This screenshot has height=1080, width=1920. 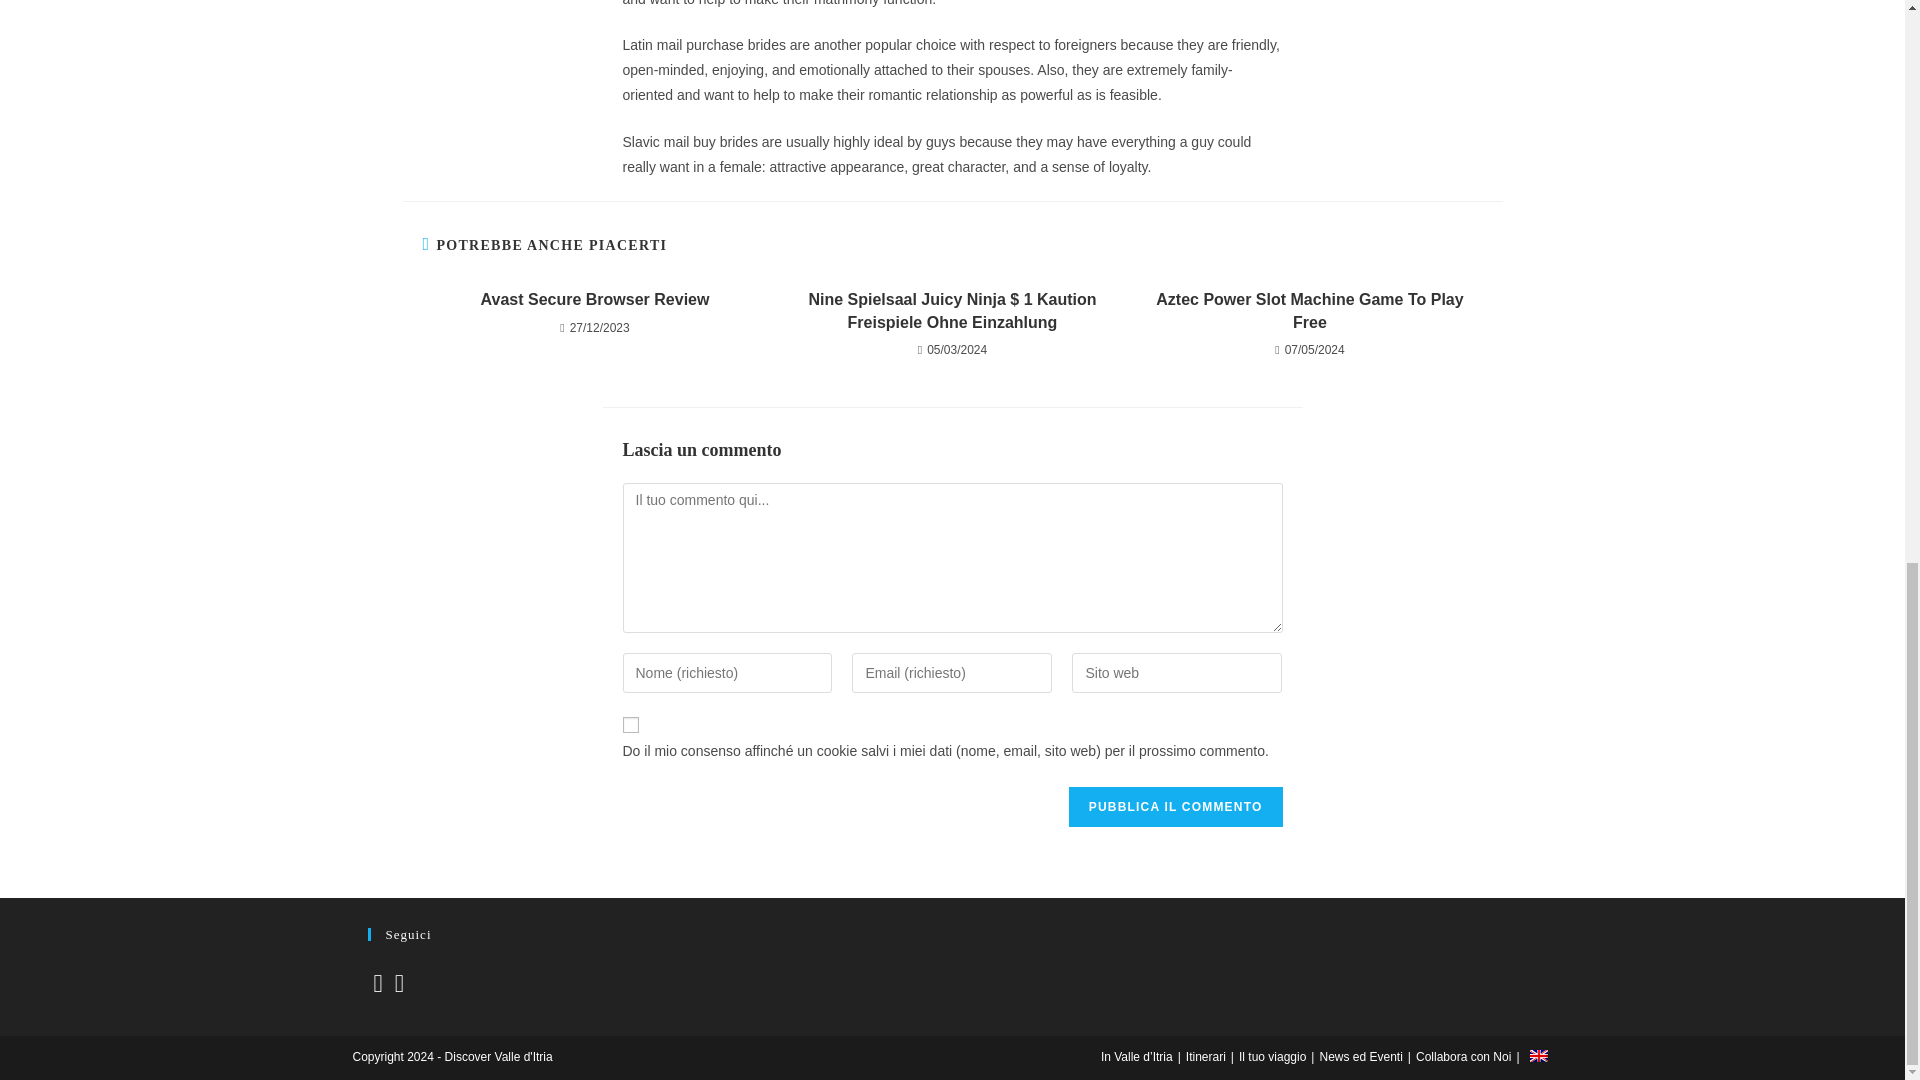 I want to click on Aztec Power Slot Machine Game To Play Free, so click(x=1309, y=311).